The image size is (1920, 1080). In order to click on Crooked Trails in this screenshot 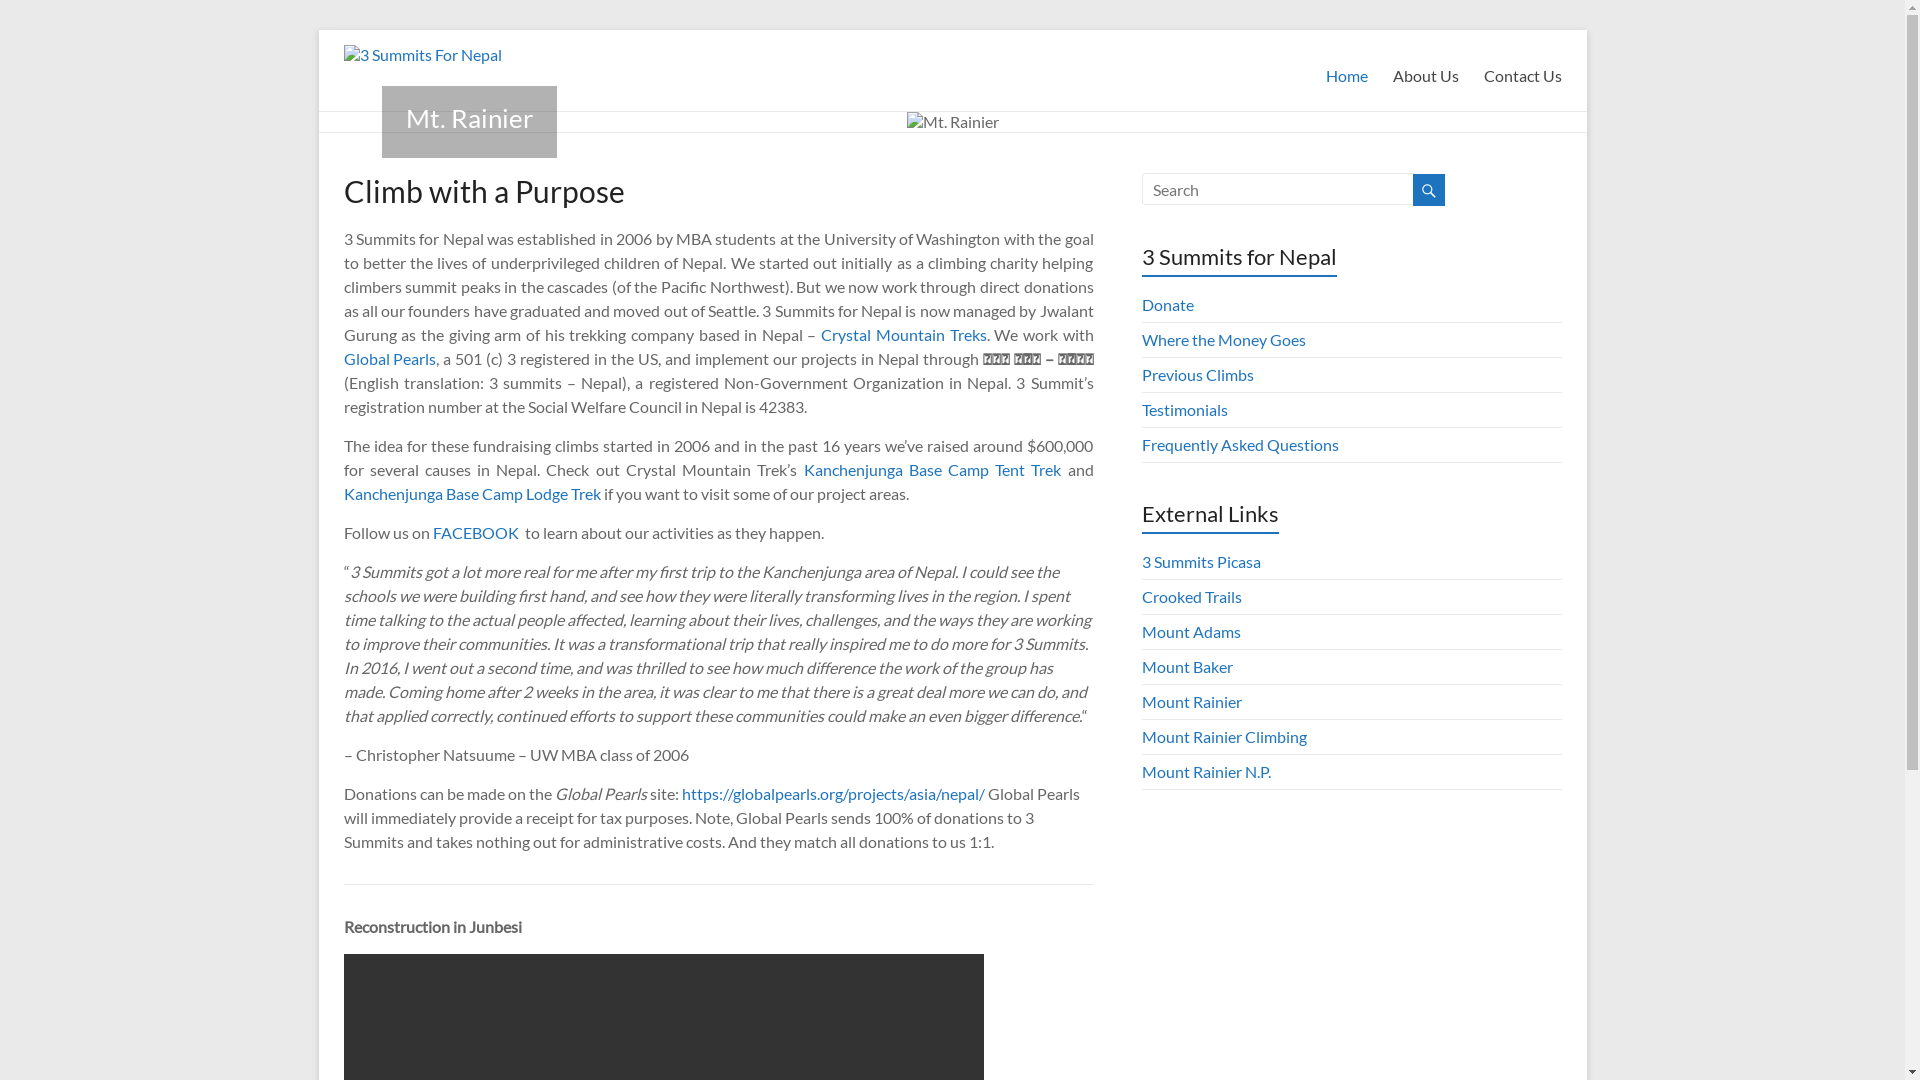, I will do `click(1192, 596)`.